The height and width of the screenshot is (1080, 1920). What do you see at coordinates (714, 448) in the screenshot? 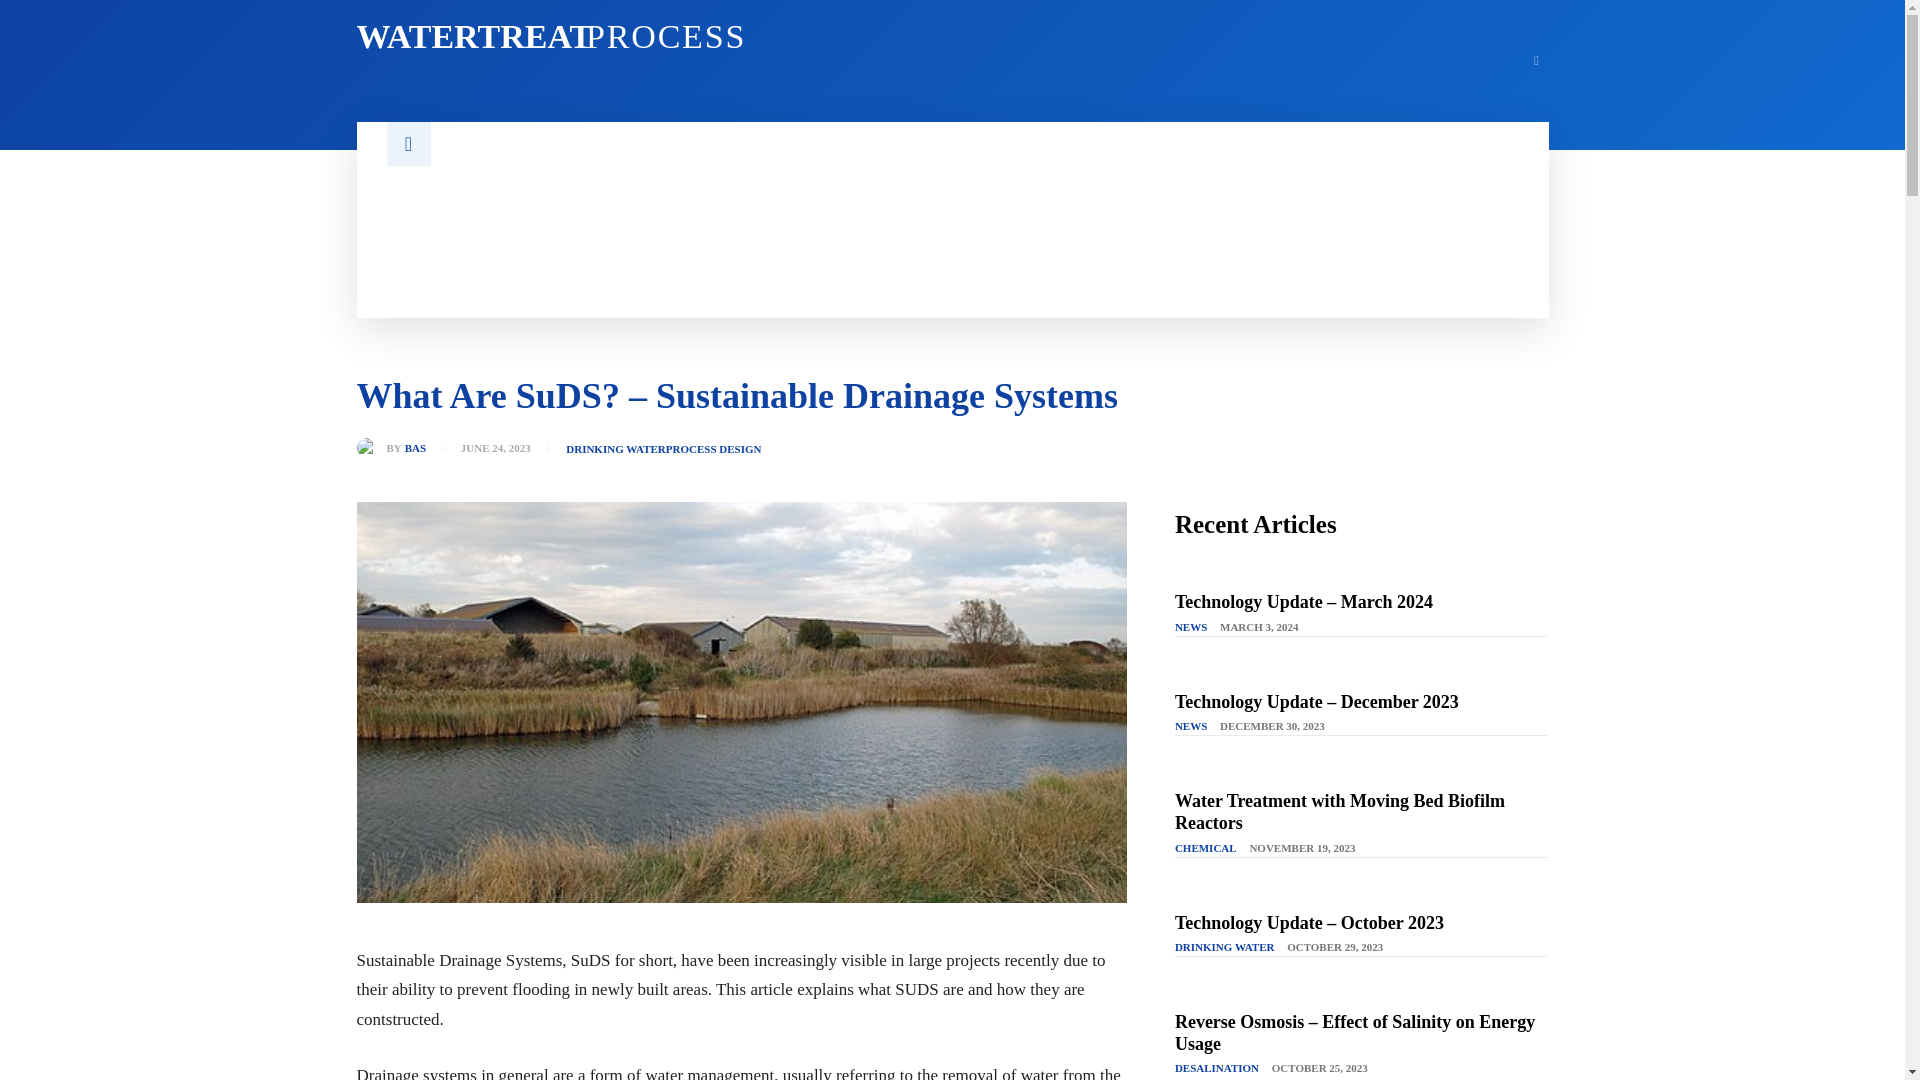
I see `PROCESS DESIGN` at bounding box center [714, 448].